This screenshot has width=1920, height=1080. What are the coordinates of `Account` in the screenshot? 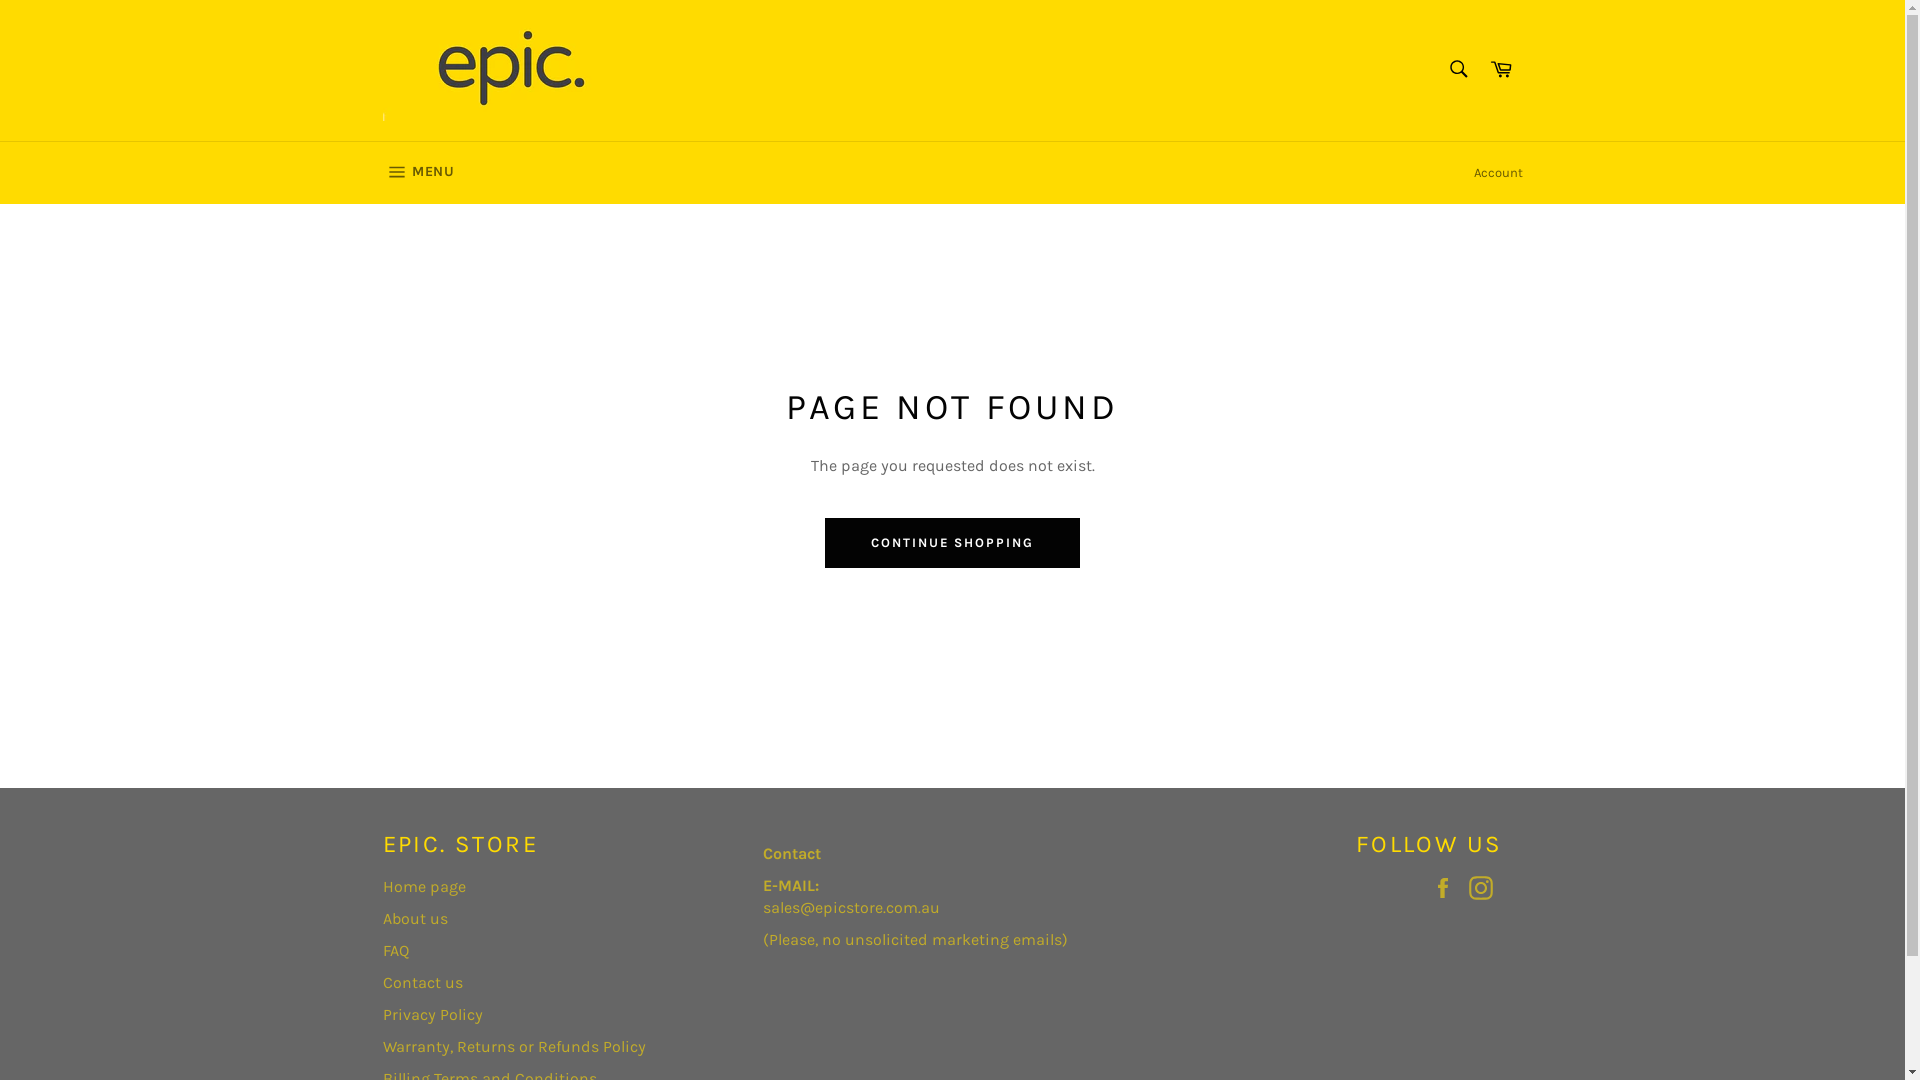 It's located at (1498, 173).